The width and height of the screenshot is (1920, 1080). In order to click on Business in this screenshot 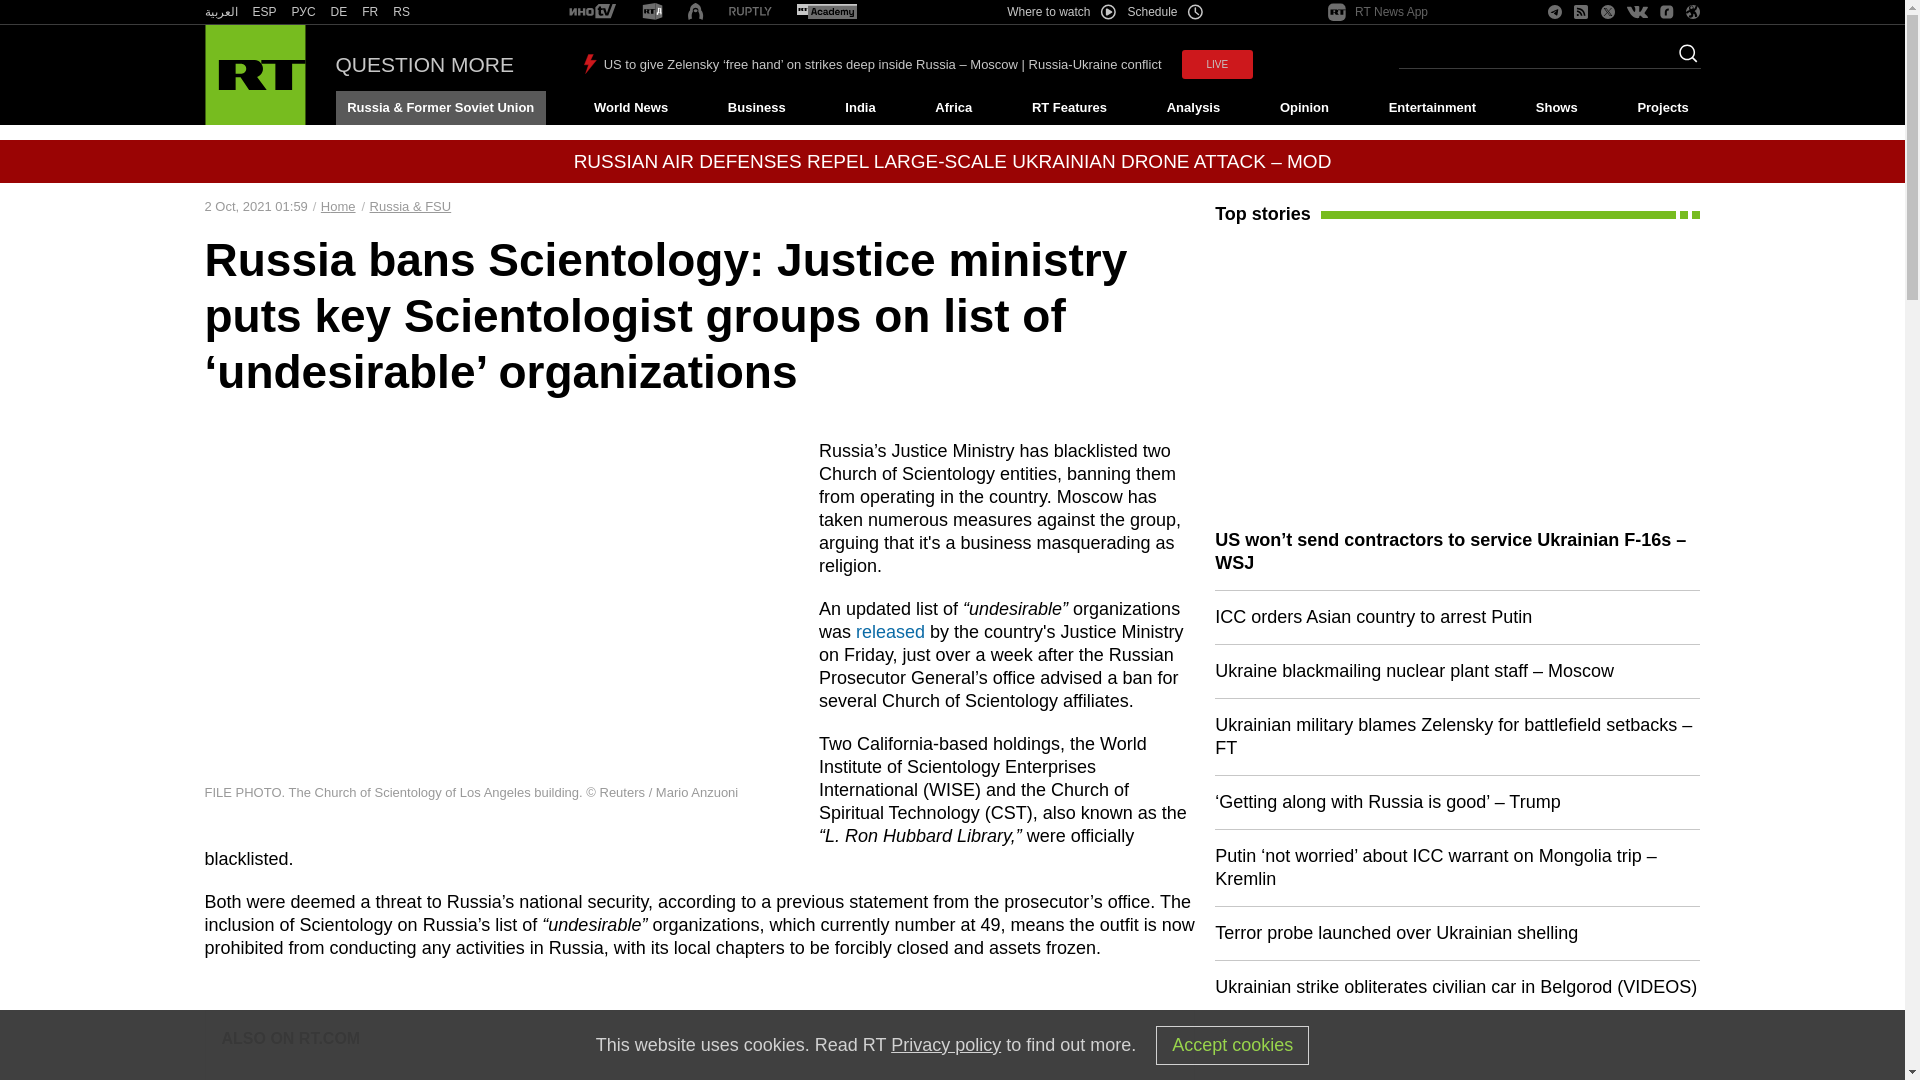, I will do `click(756, 108)`.